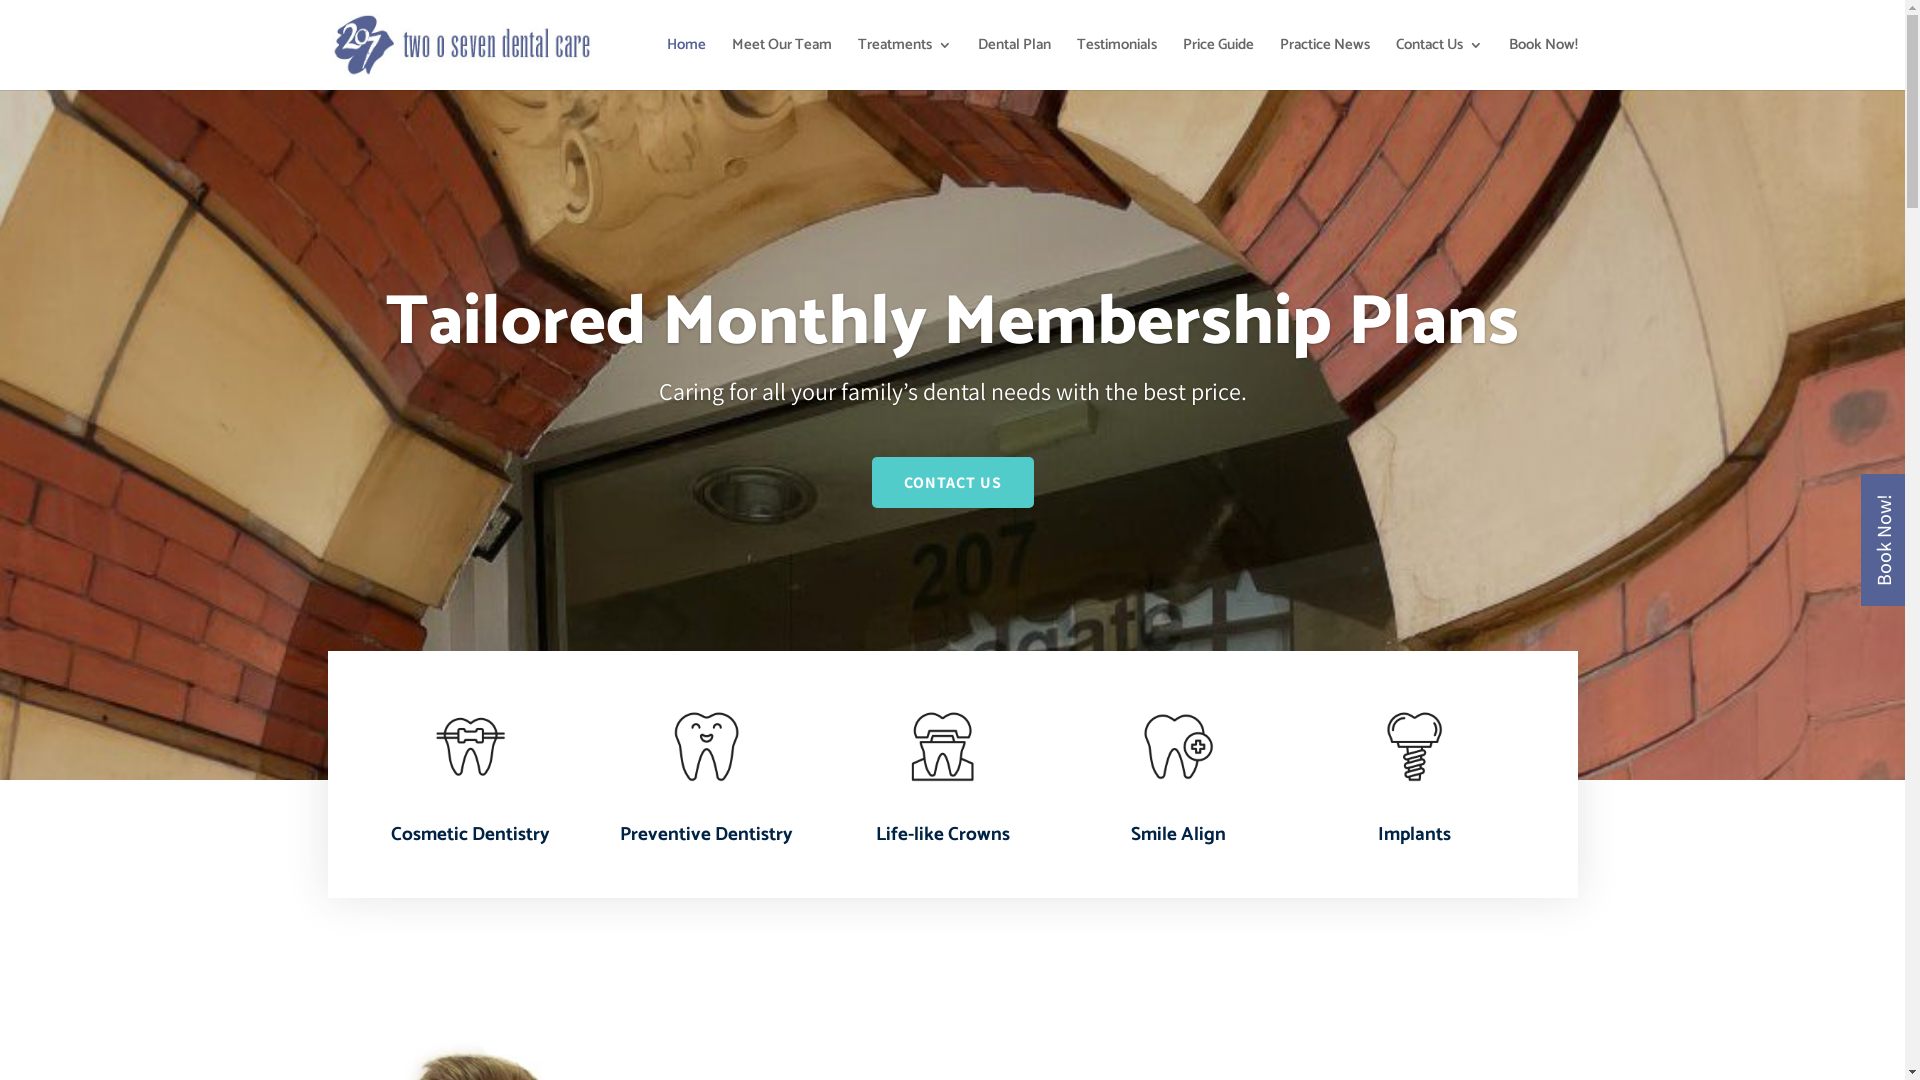 This screenshot has height=1080, width=1920. Describe the element at coordinates (953, 520) in the screenshot. I see `CONTACT US` at that location.